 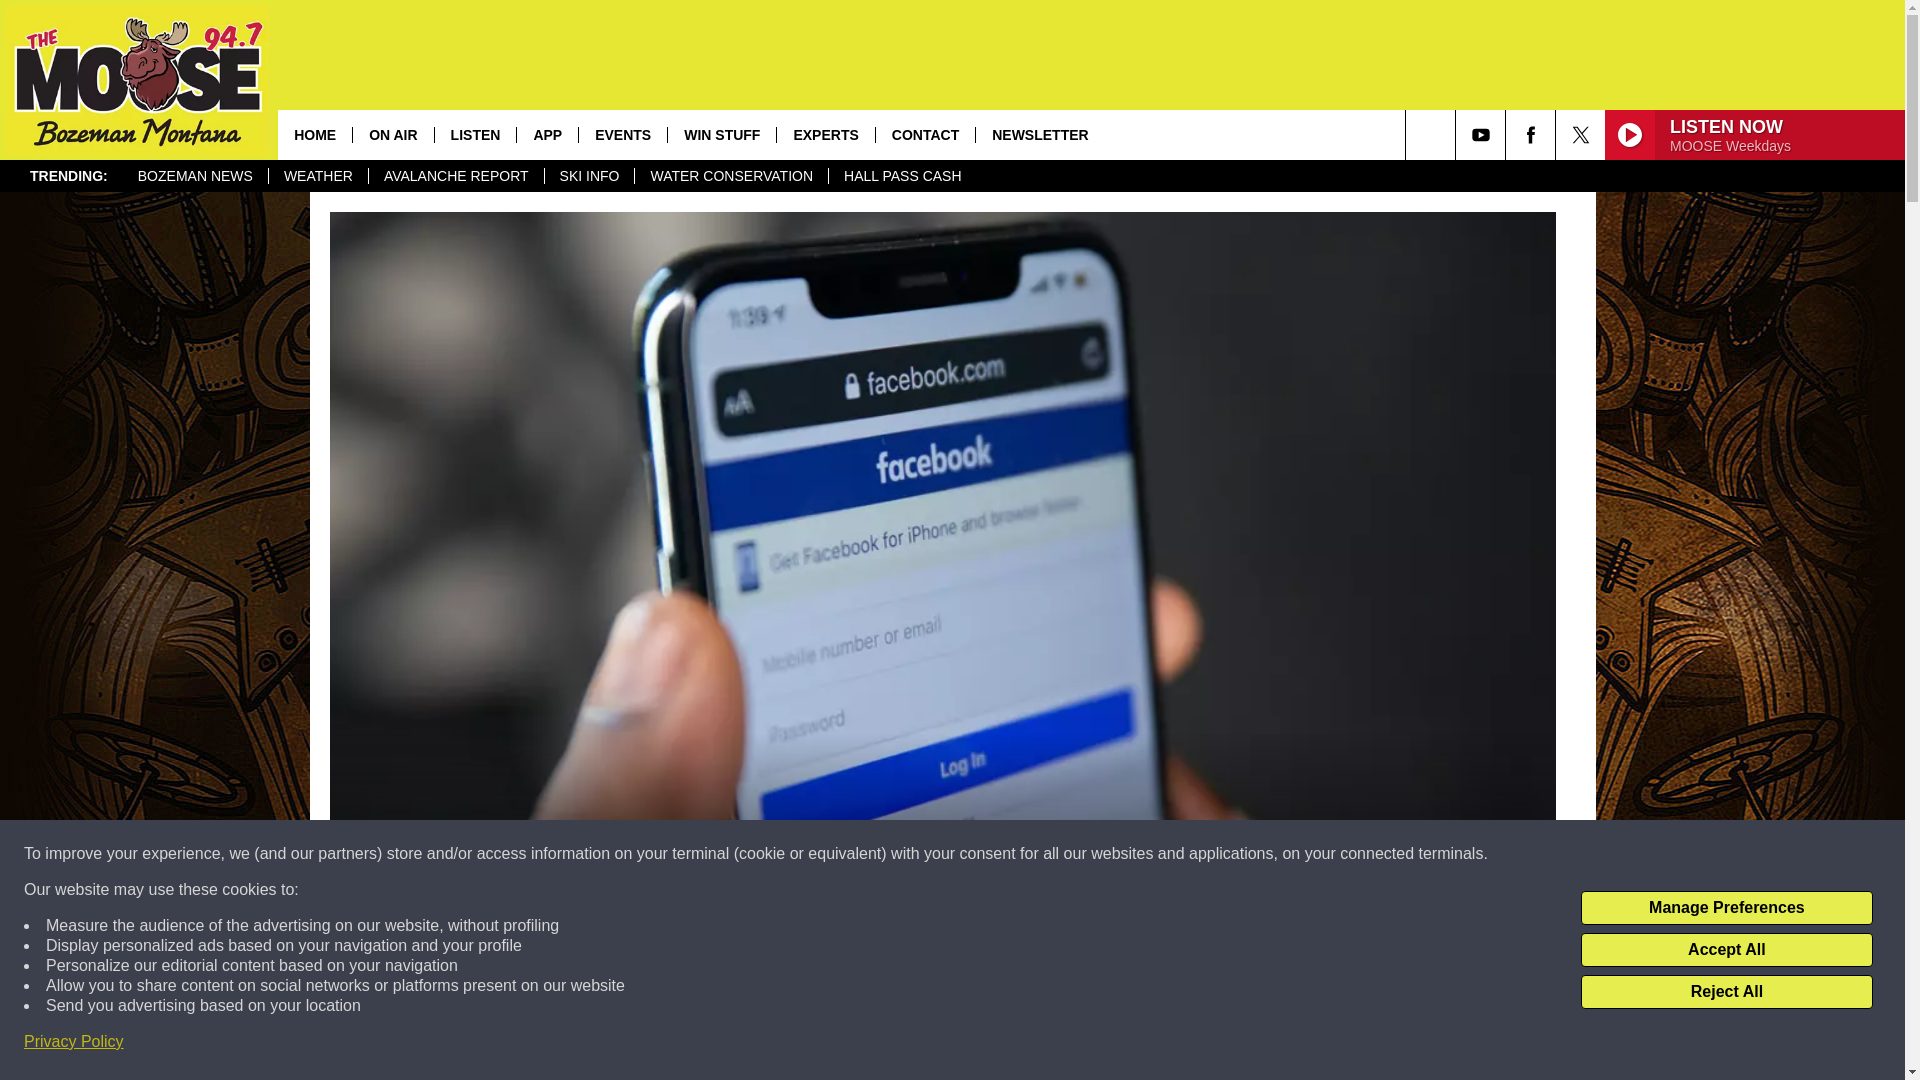 What do you see at coordinates (902, 176) in the screenshot?
I see `HALL PASS CASH` at bounding box center [902, 176].